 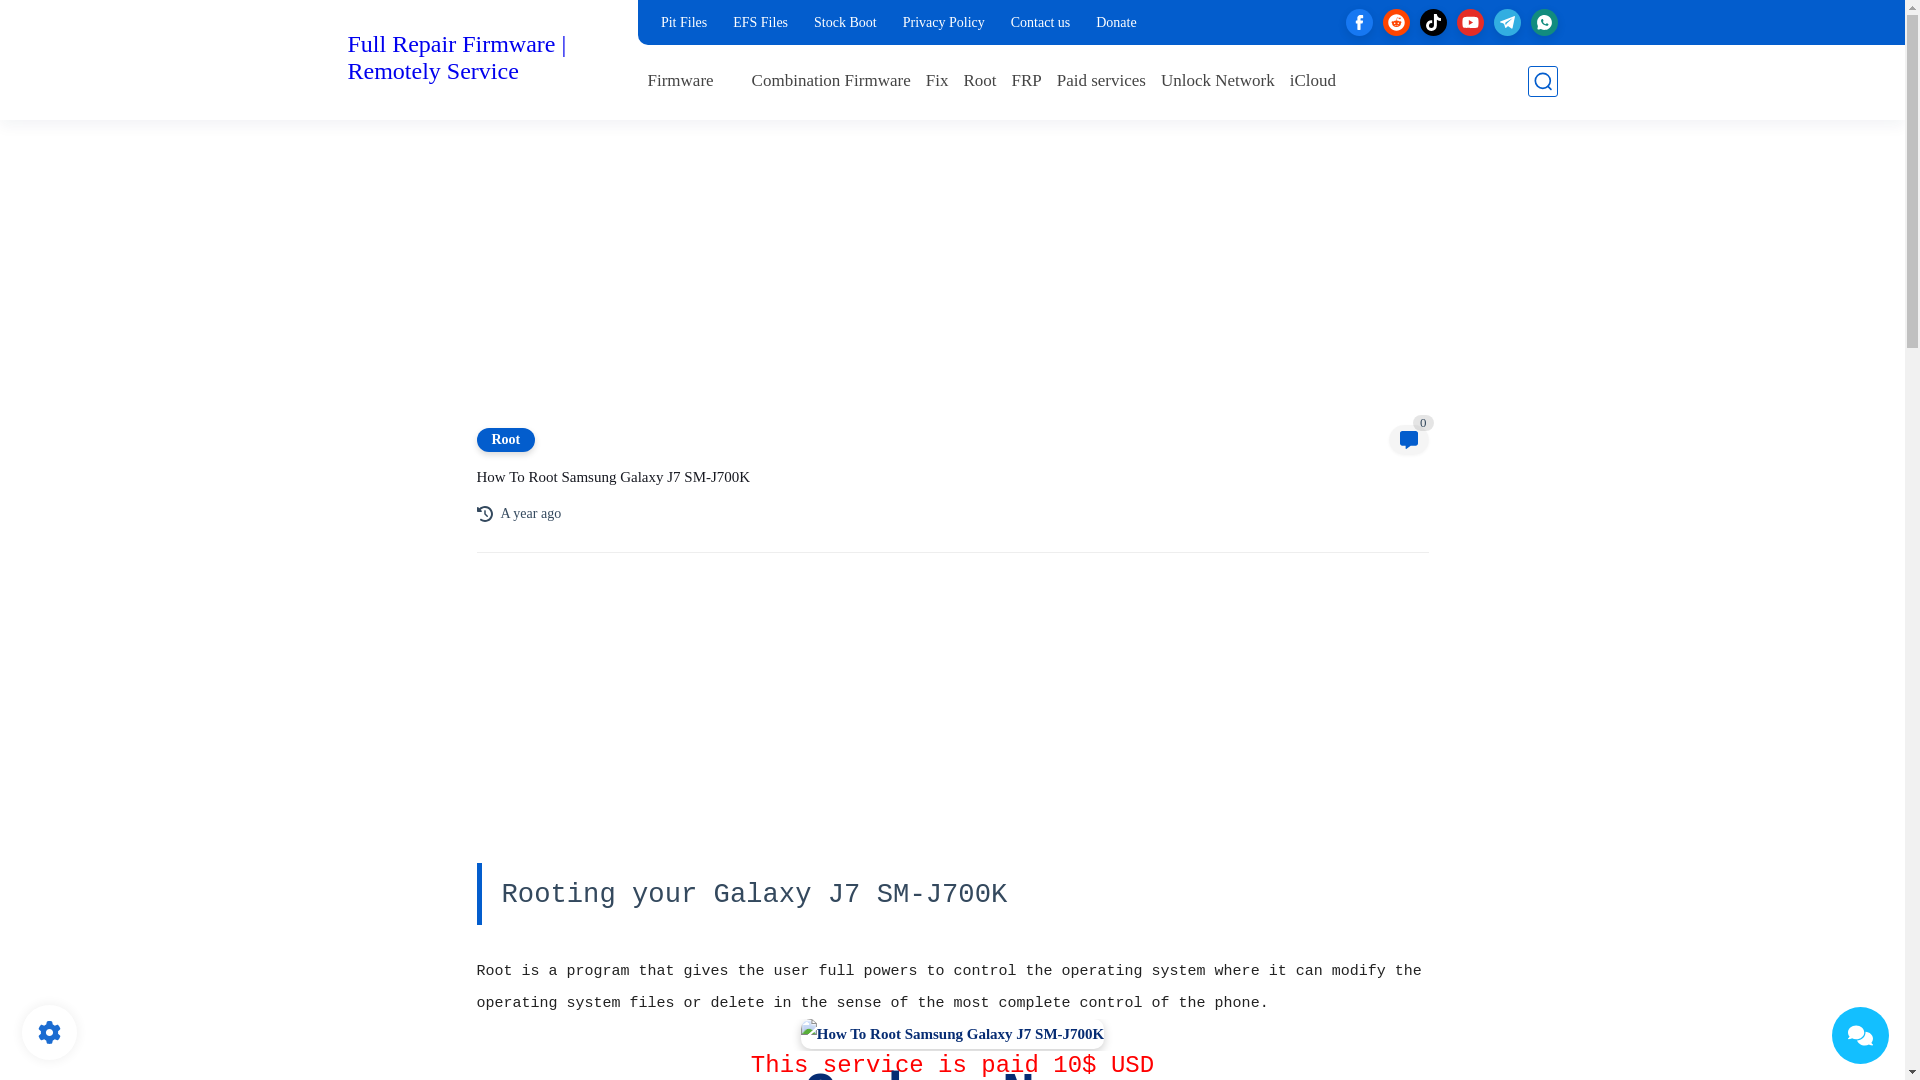 I want to click on tiktok, so click(x=1434, y=22).